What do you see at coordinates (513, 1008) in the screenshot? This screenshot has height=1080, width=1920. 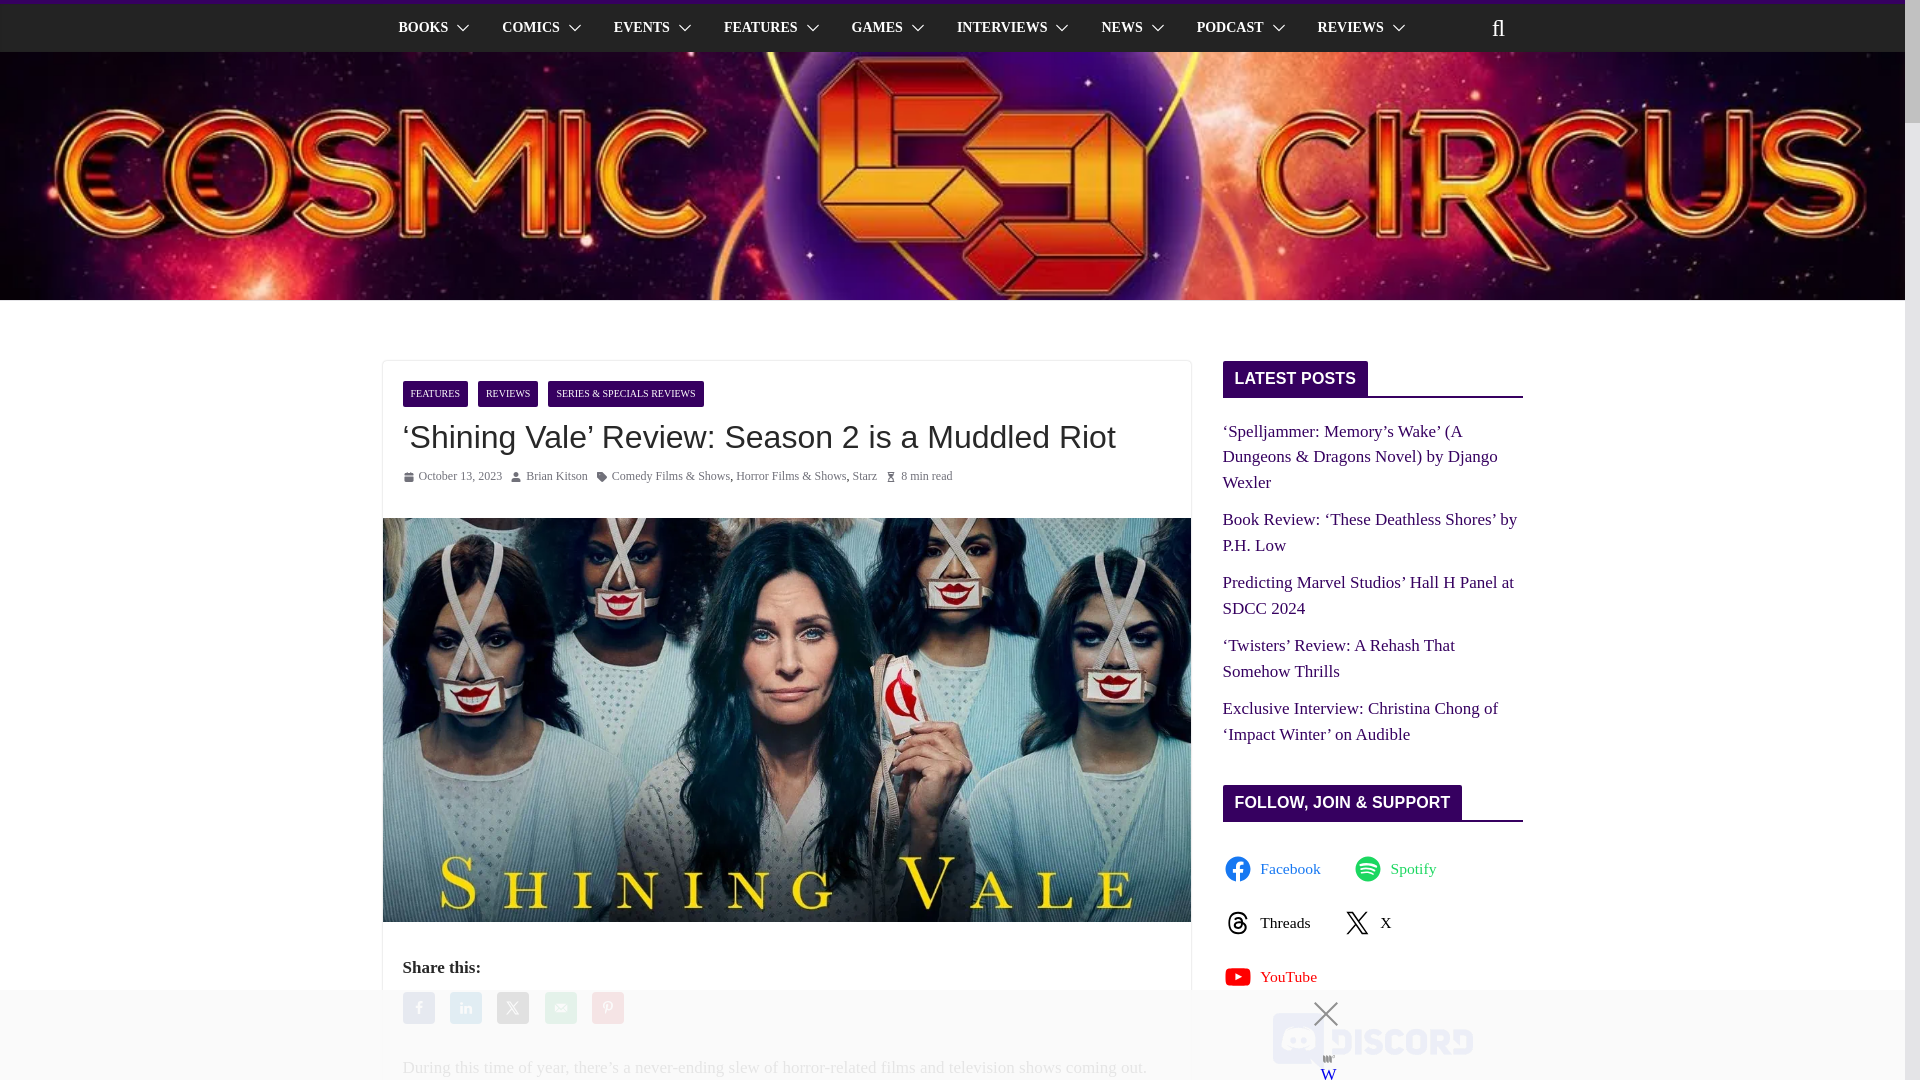 I see `Share on X` at bounding box center [513, 1008].